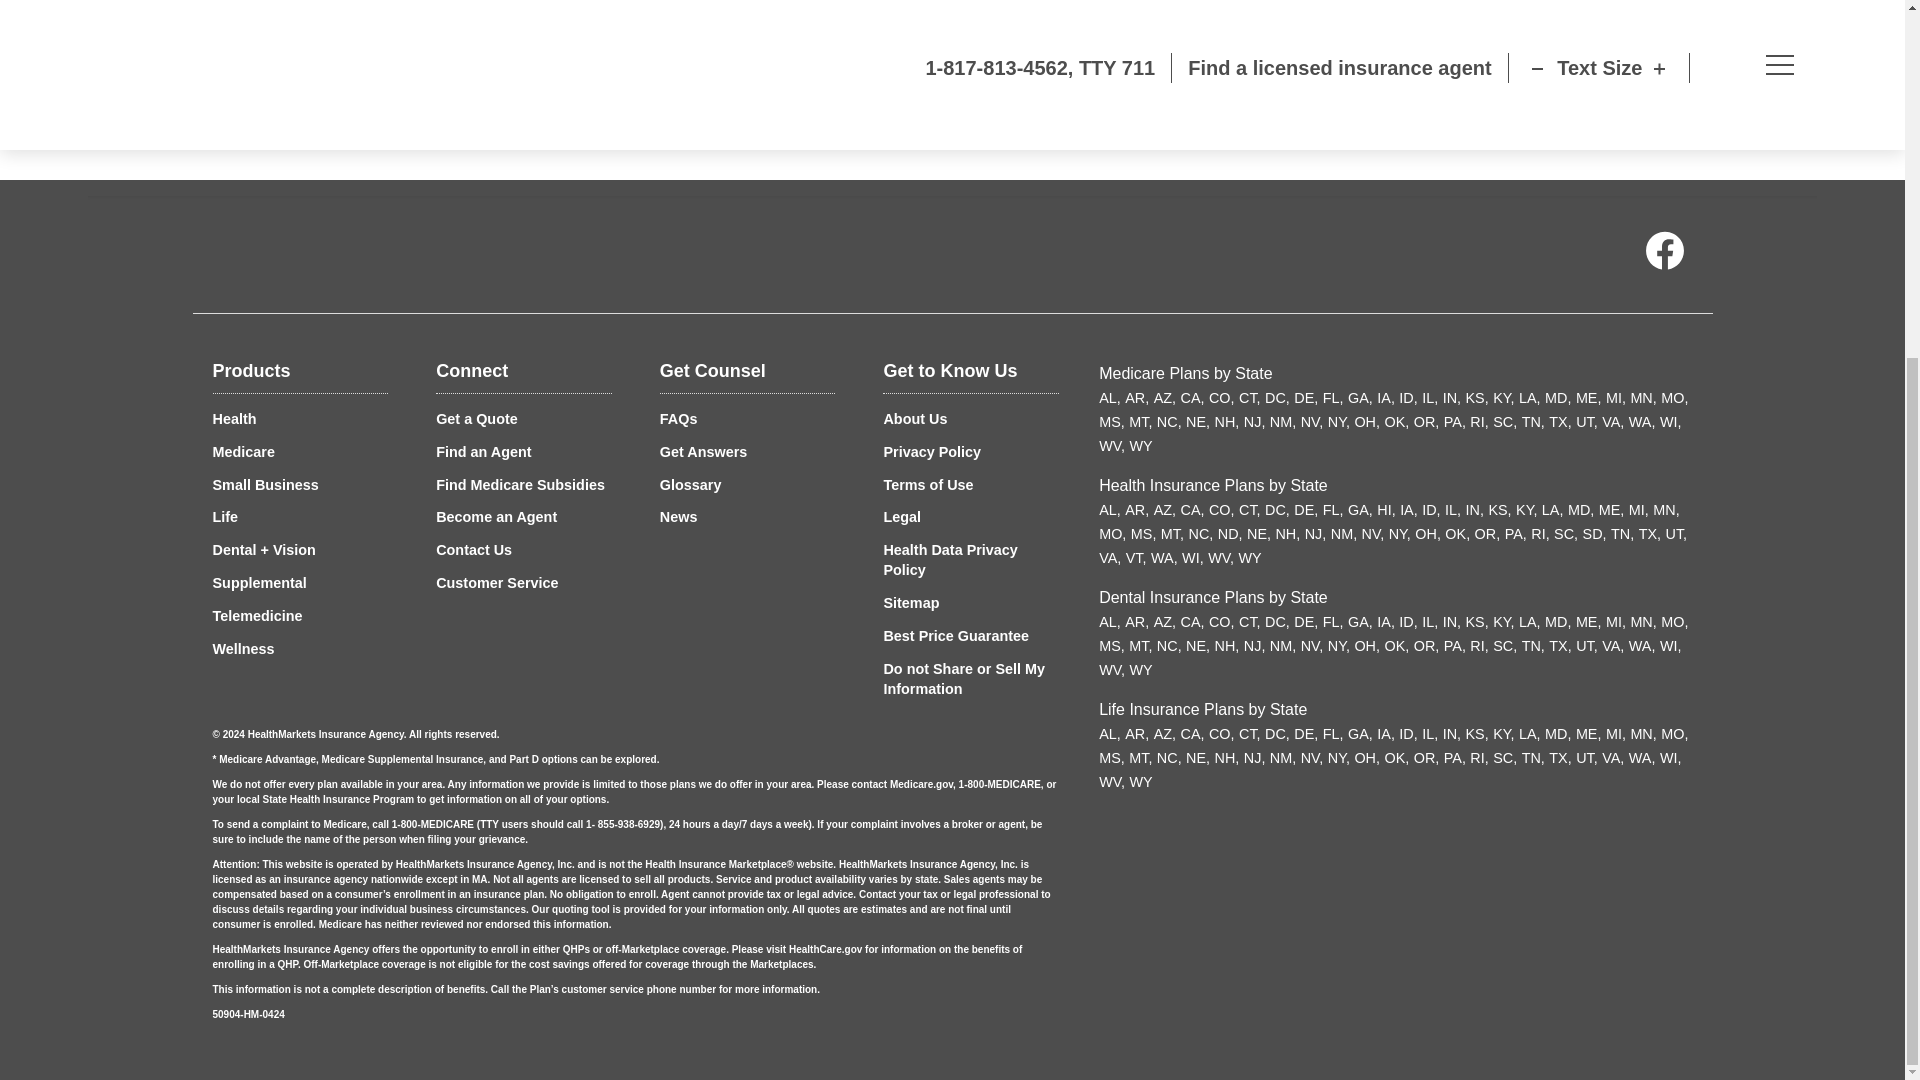 The image size is (1920, 1080). I want to click on References, so click(430, 66).